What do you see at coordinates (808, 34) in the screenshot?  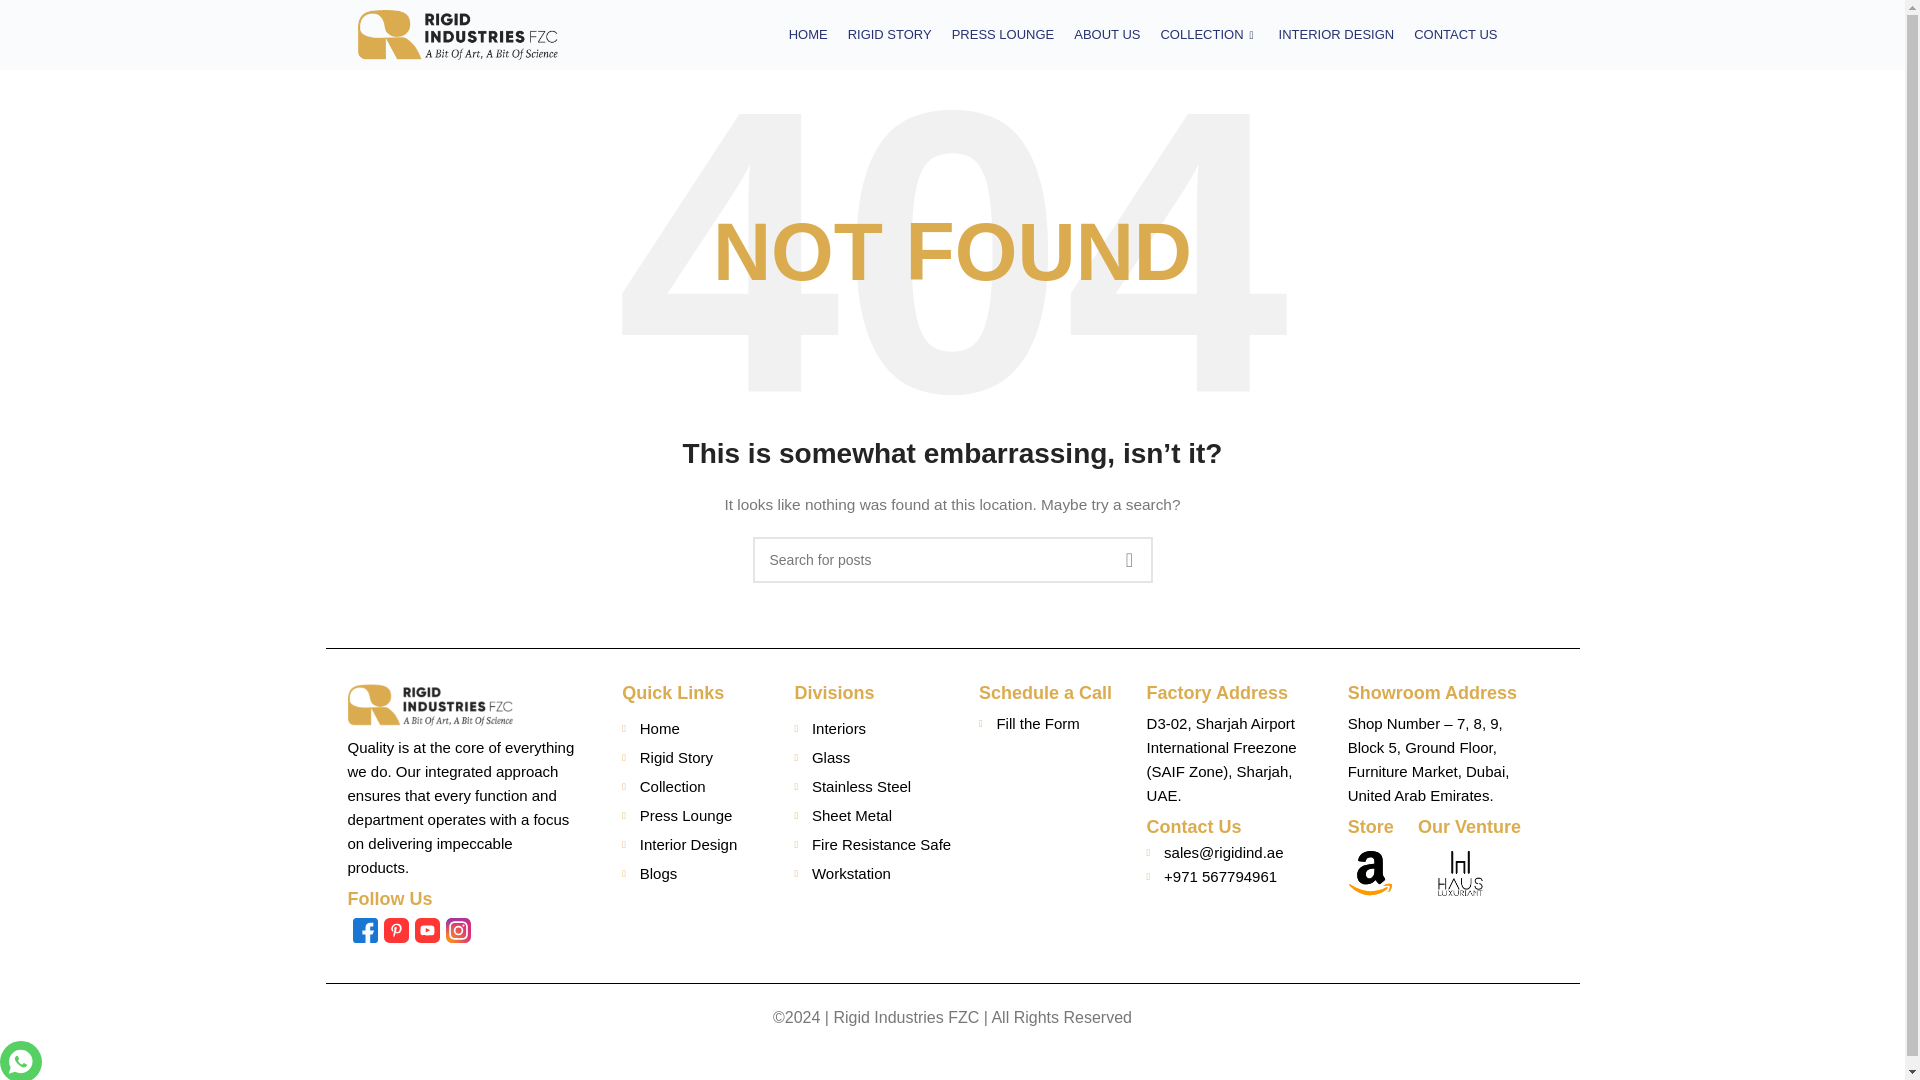 I see `HOME` at bounding box center [808, 34].